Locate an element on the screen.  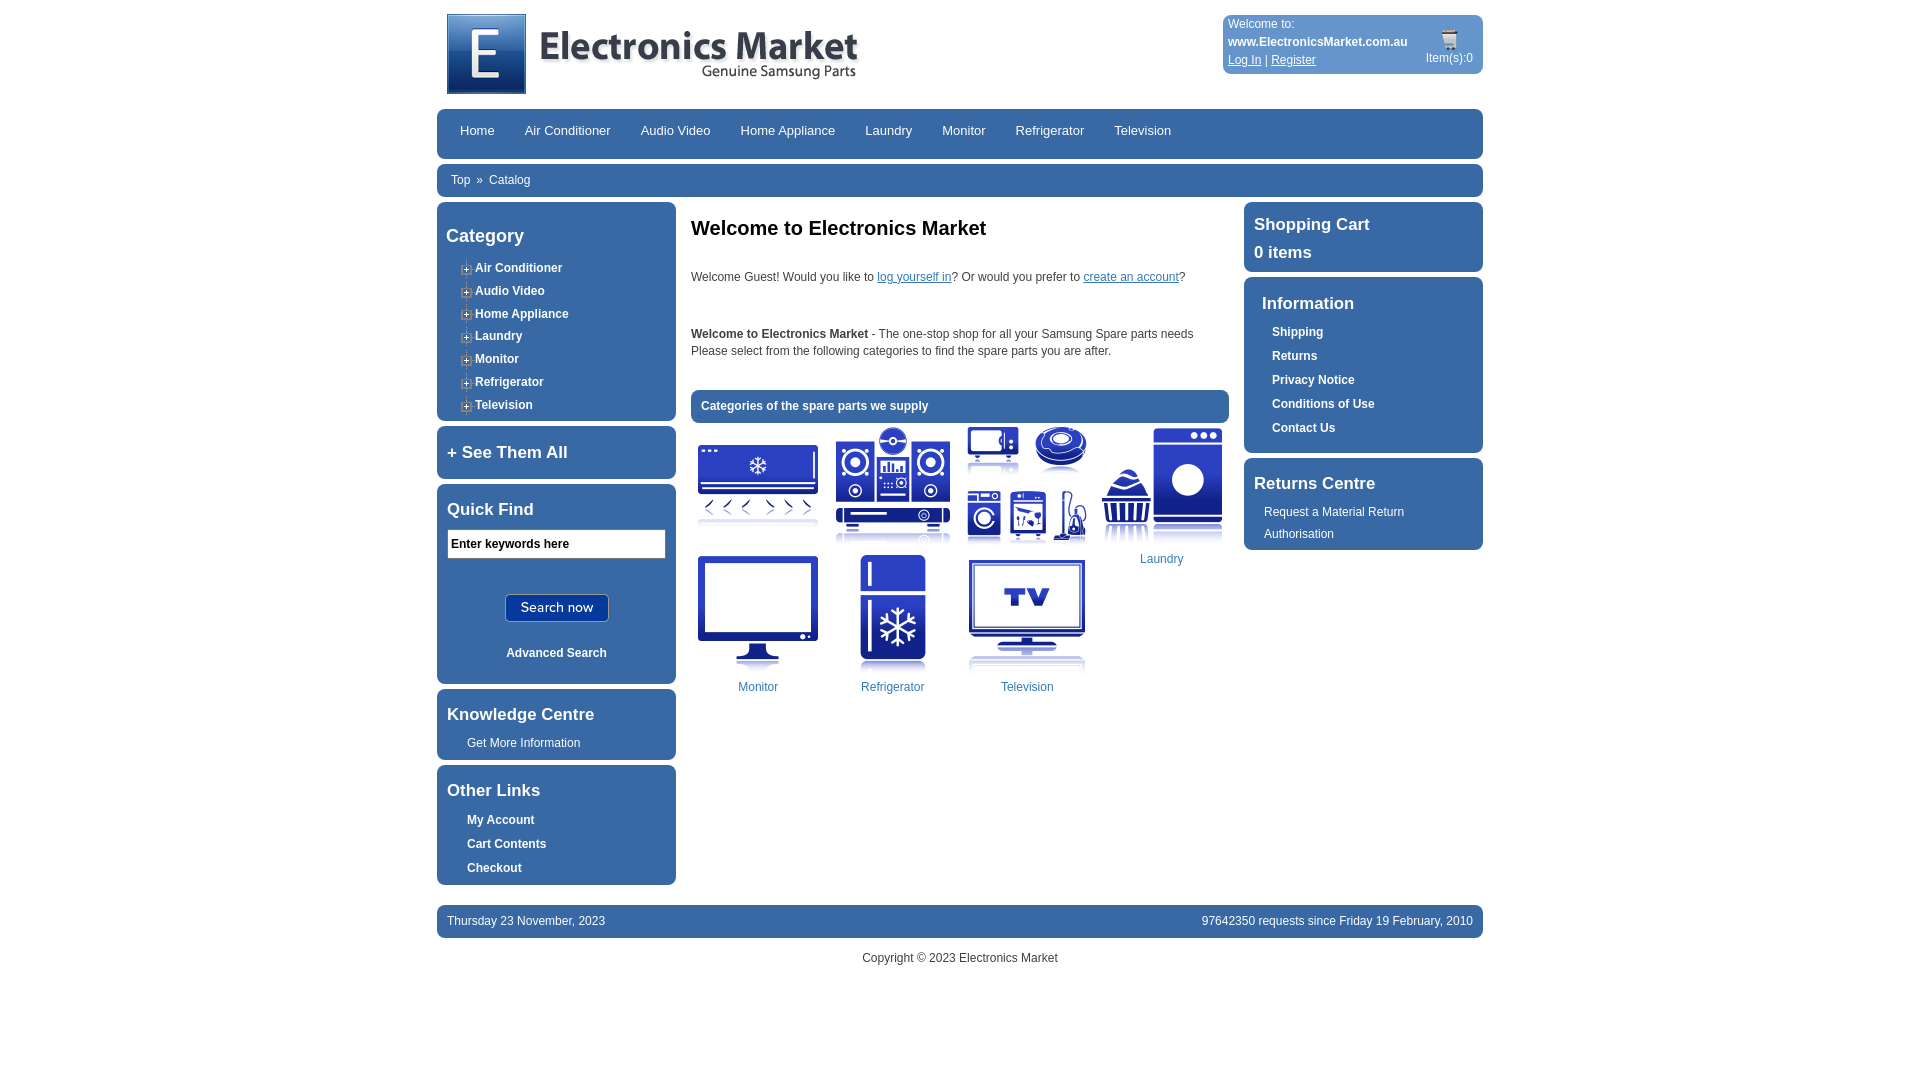
 Monitor  is located at coordinates (758, 615).